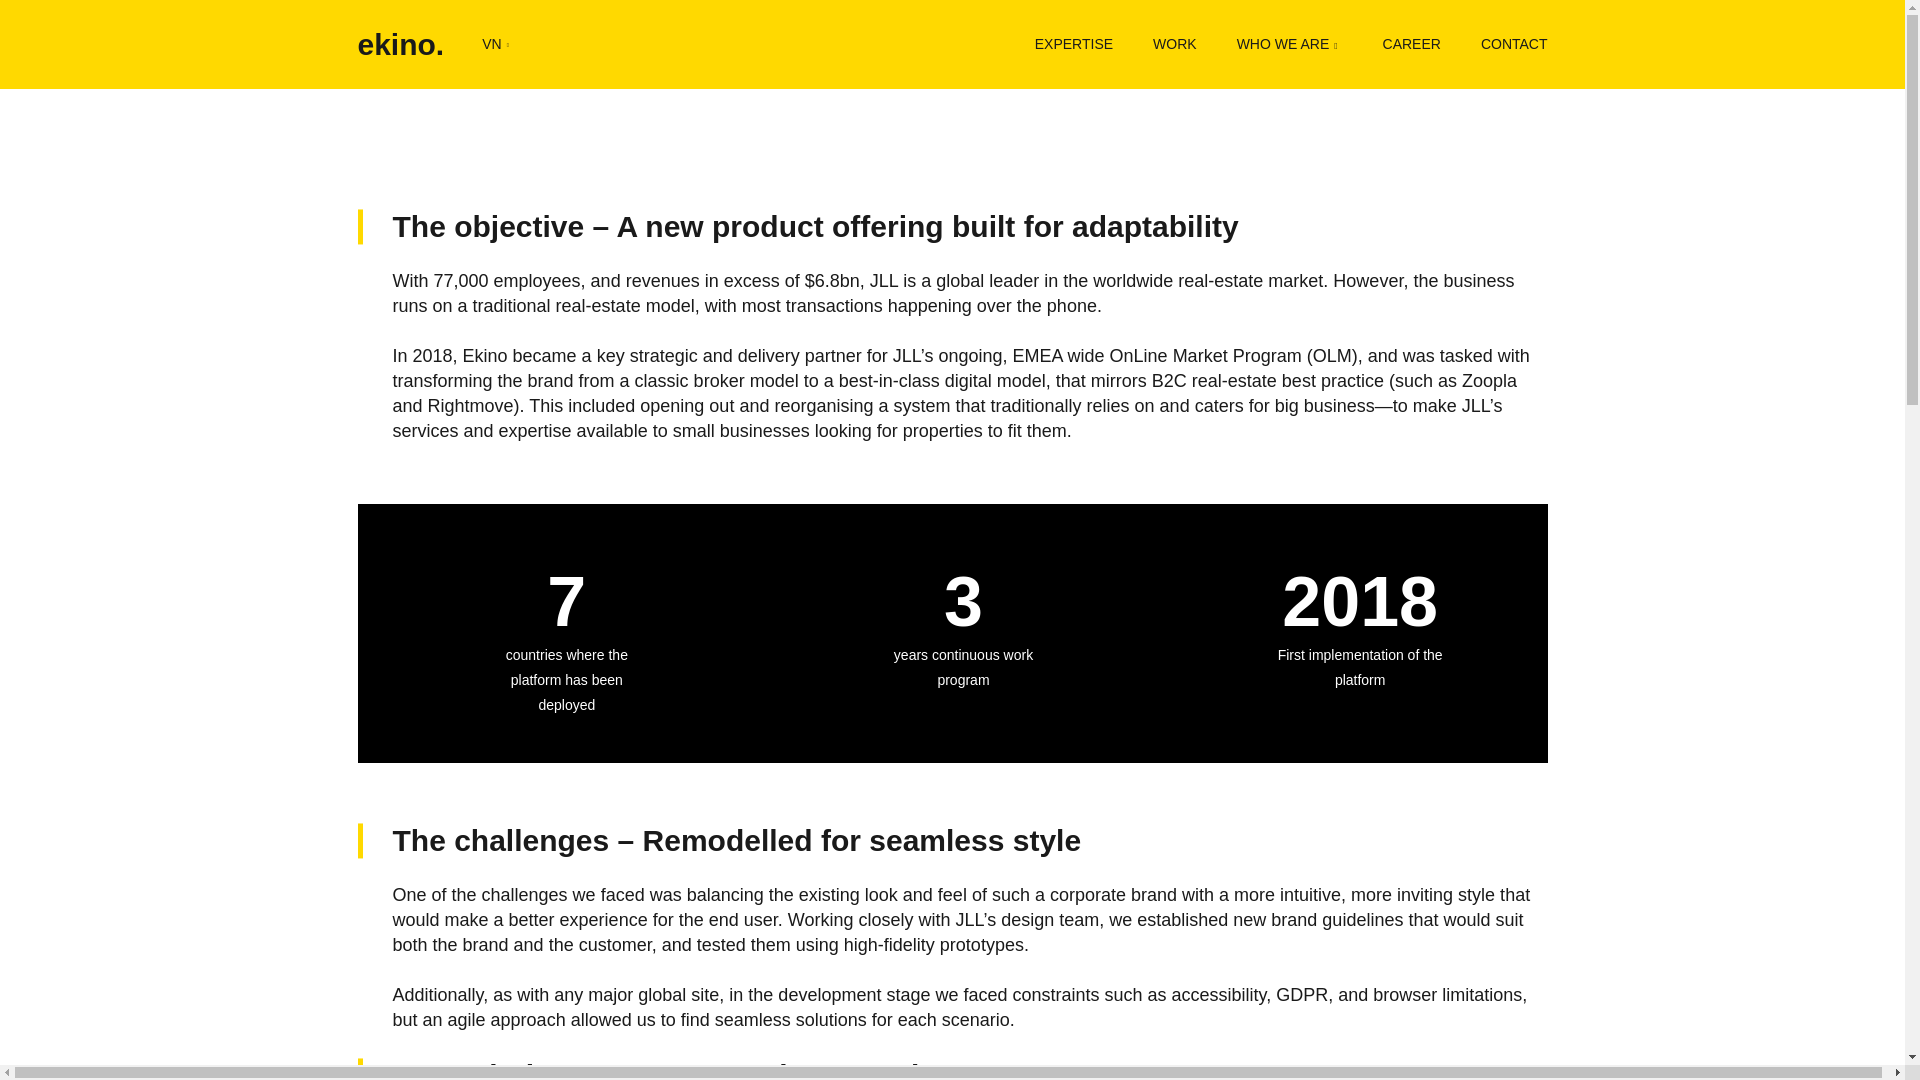 The width and height of the screenshot is (1920, 1080). I want to click on CAREER, so click(1412, 43).